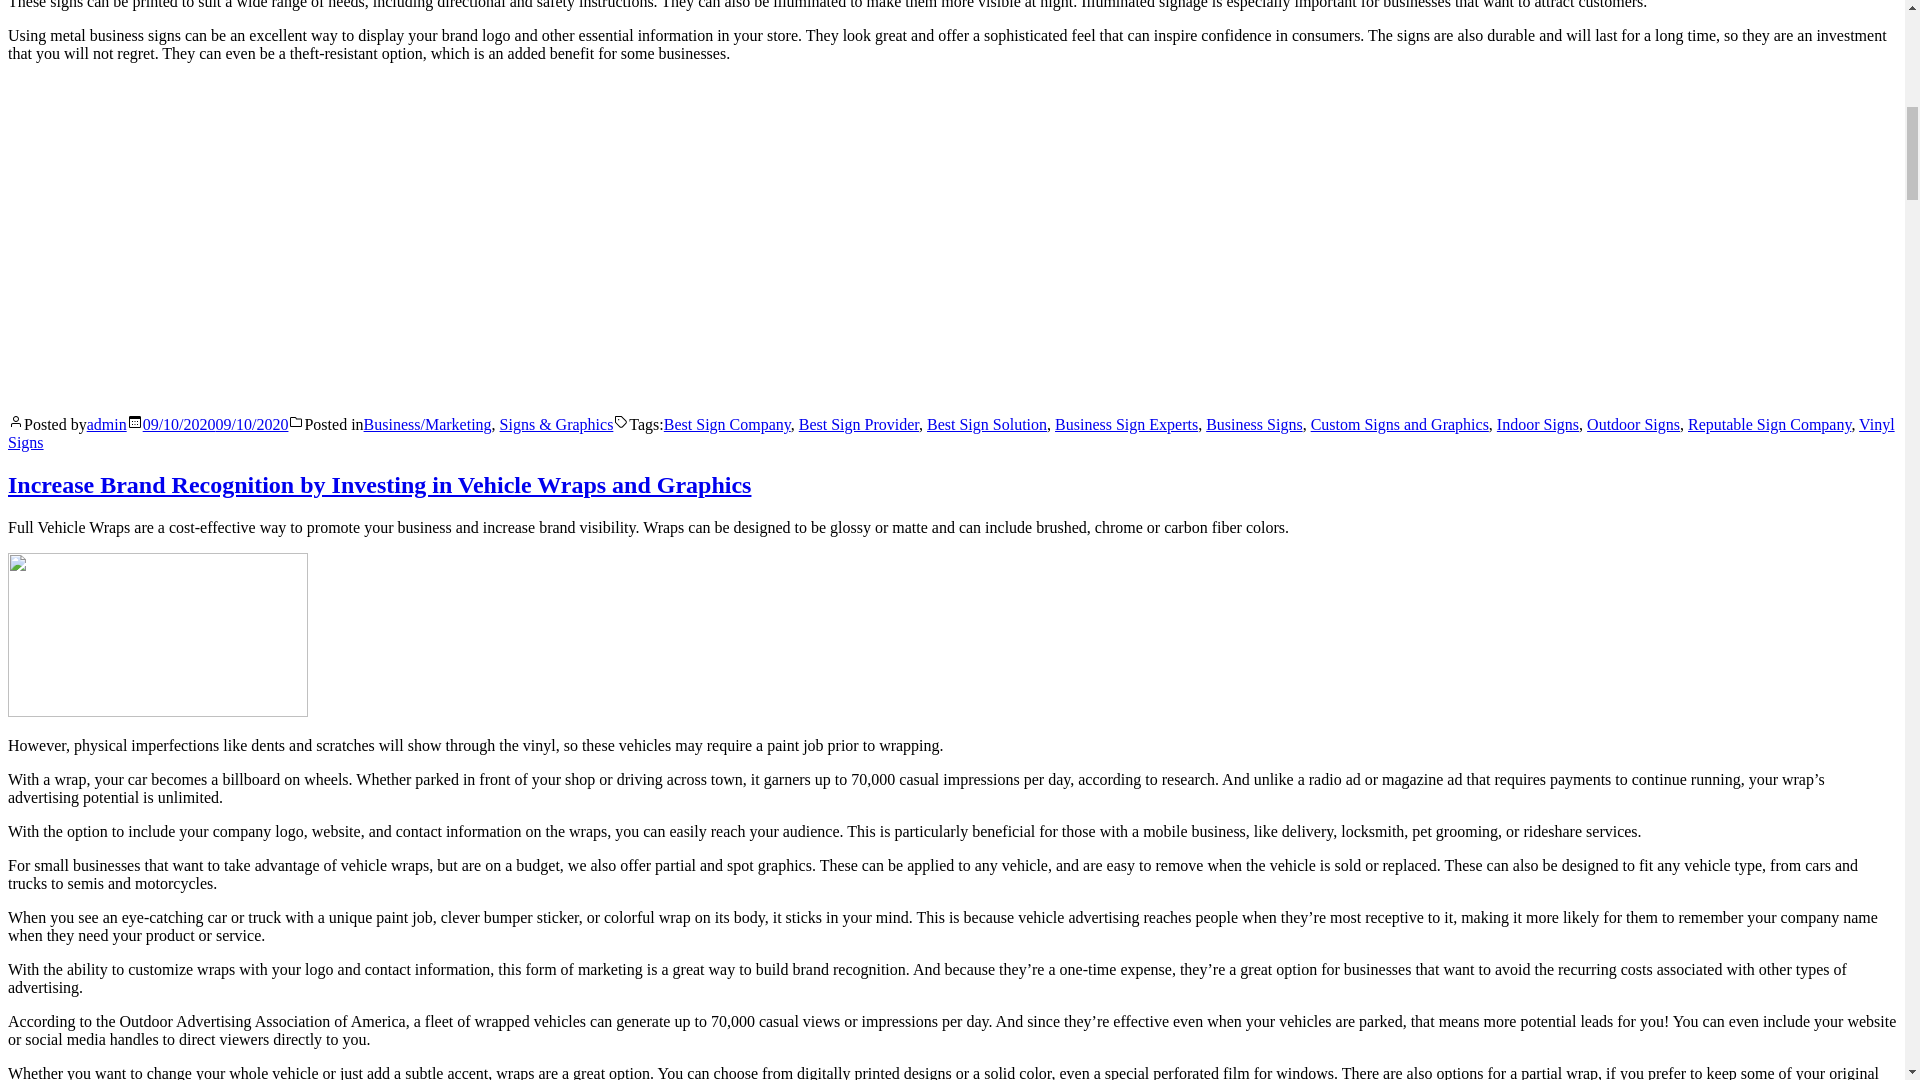 Image resolution: width=1920 pixels, height=1080 pixels. I want to click on Business Sign Experts, so click(1126, 424).